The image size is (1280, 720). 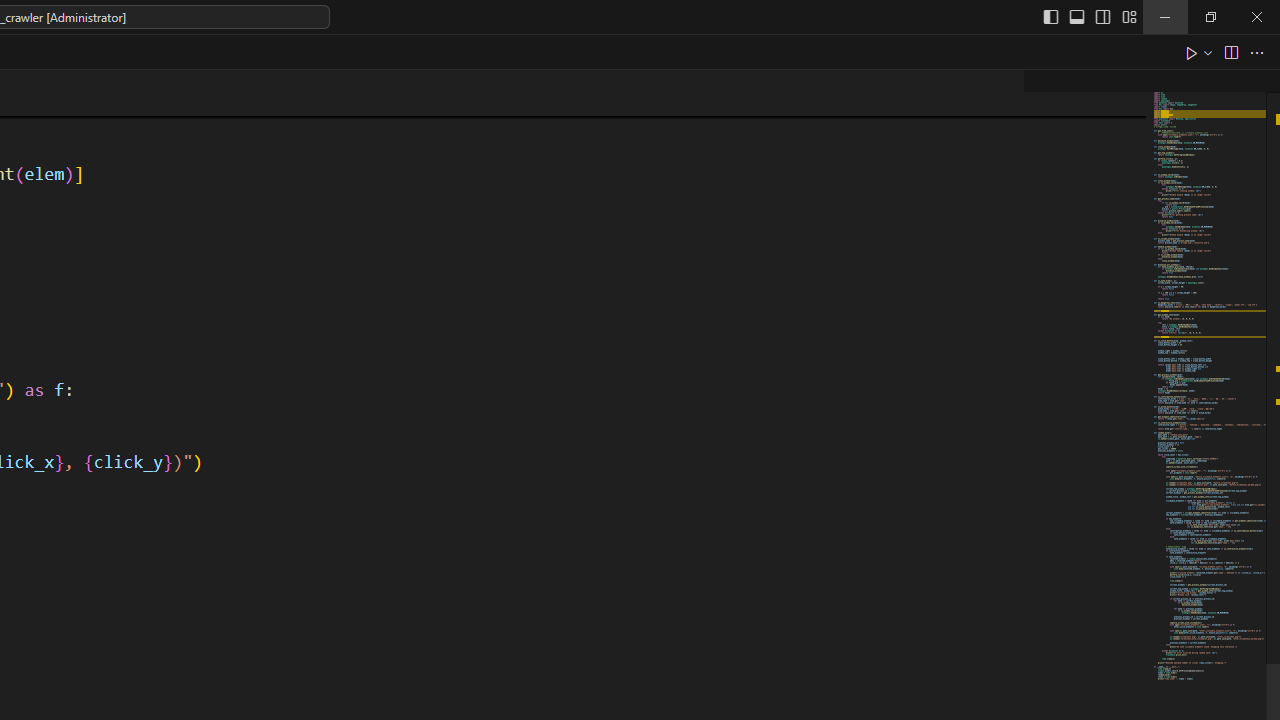 I want to click on Split Editor Right (Ctrl+\) [Alt] Split Editor Down, so click(x=1230, y=52).